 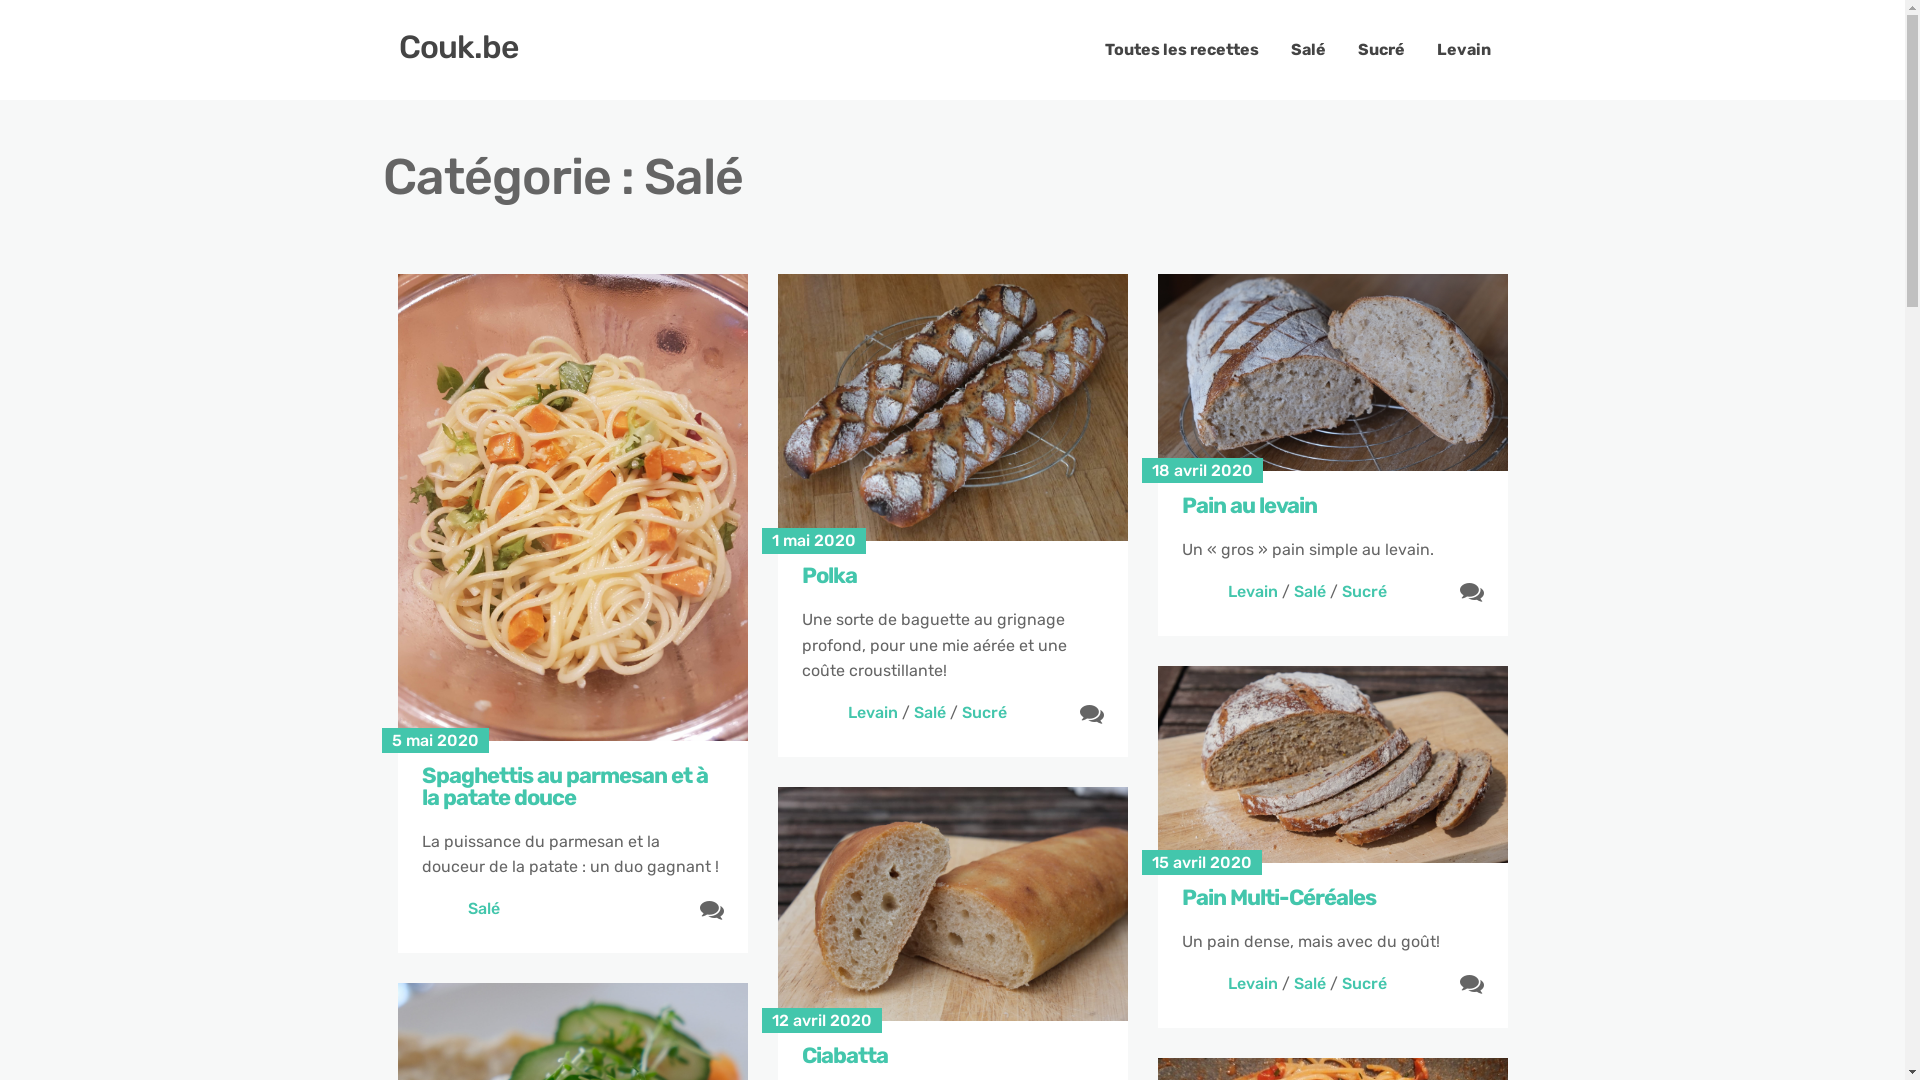 What do you see at coordinates (953, 1056) in the screenshot?
I see `Ciabatta` at bounding box center [953, 1056].